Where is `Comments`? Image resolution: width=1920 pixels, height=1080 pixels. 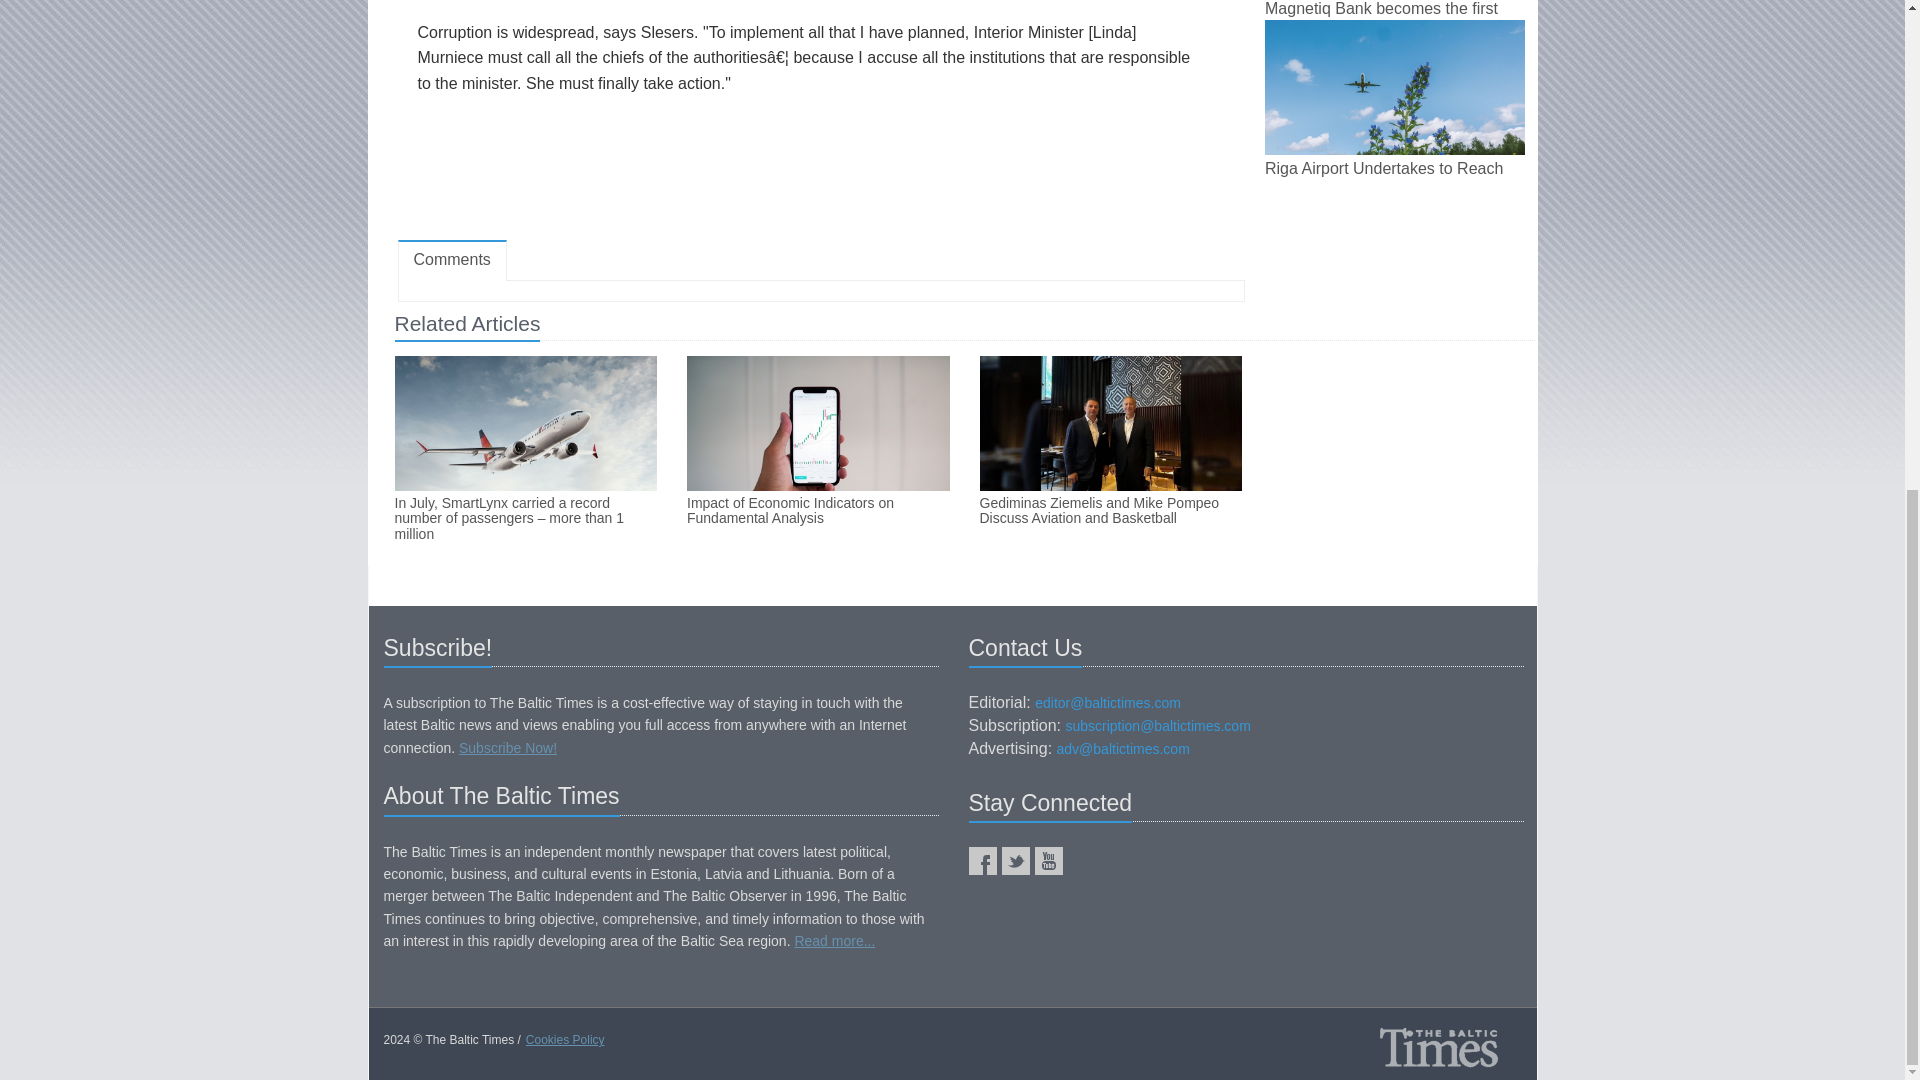
Comments is located at coordinates (452, 260).